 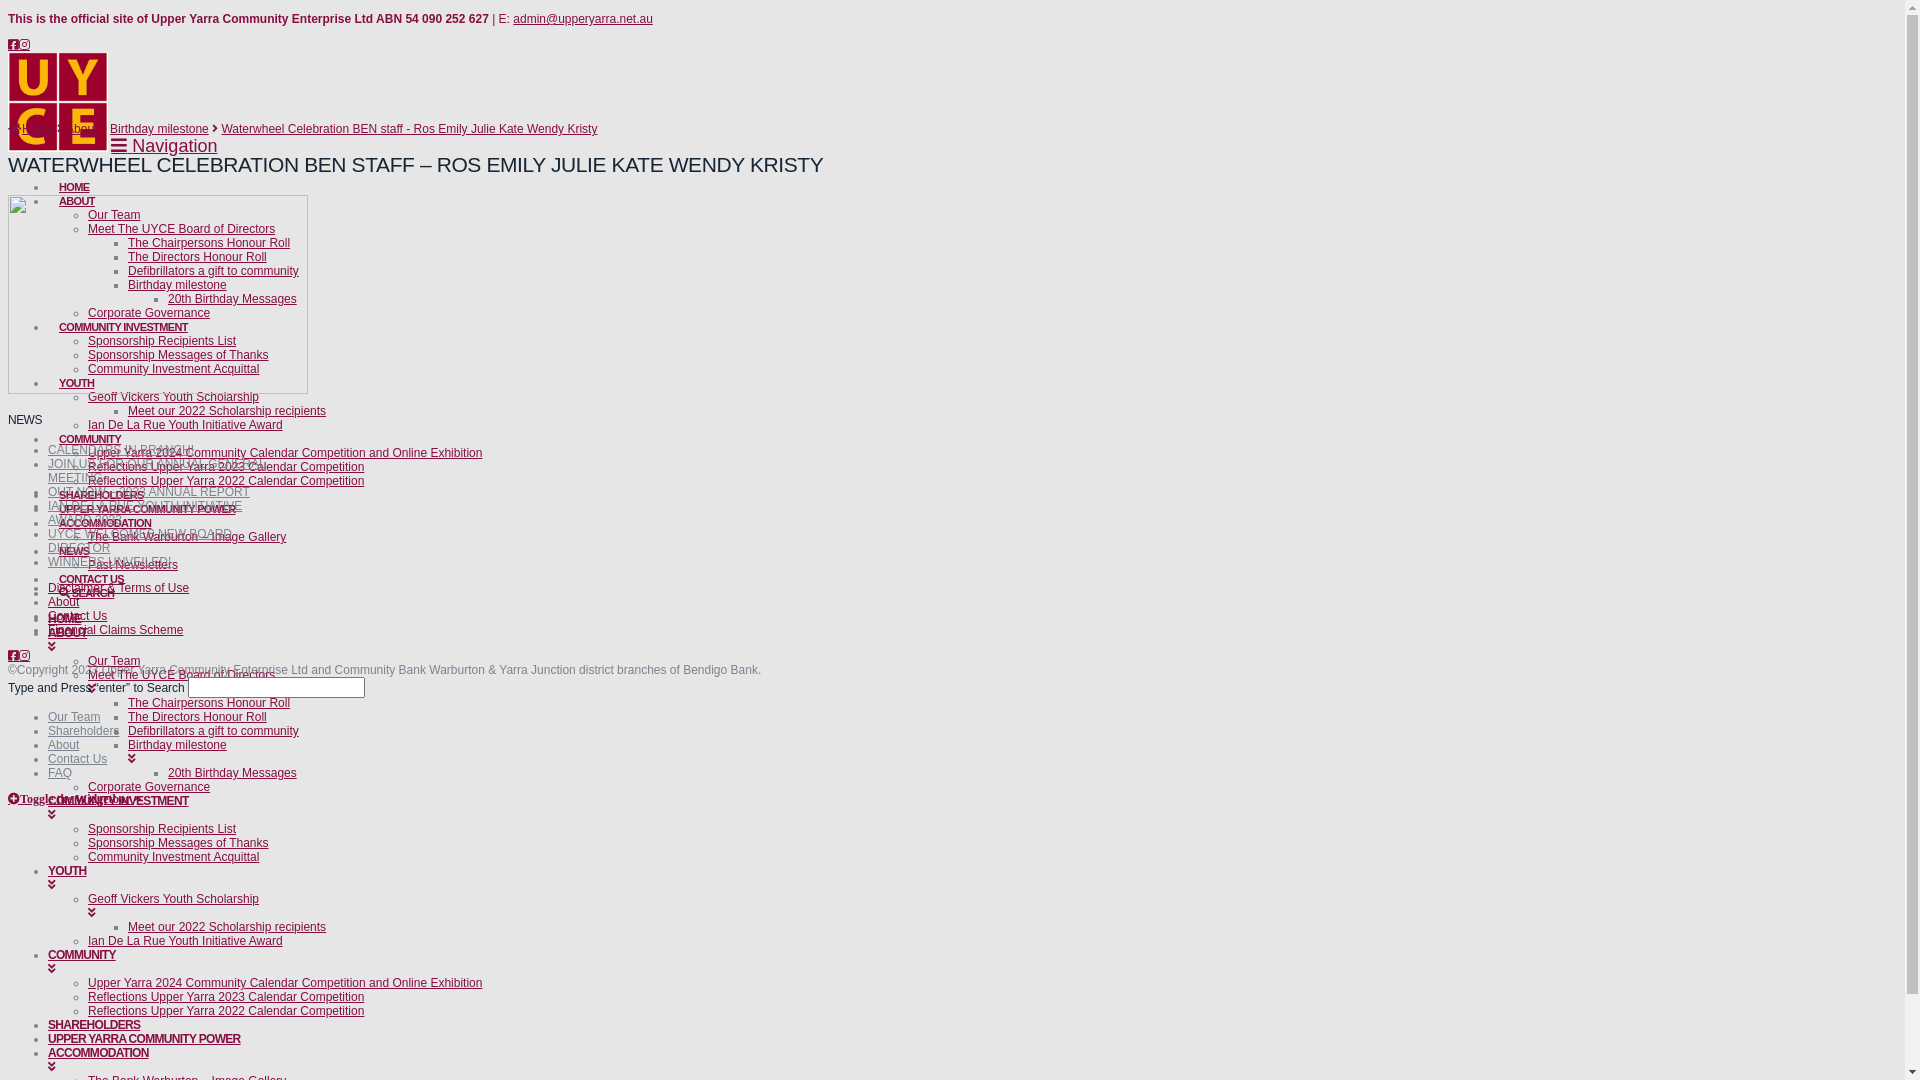 I want to click on Sponsorship Recipients List, so click(x=162, y=829).